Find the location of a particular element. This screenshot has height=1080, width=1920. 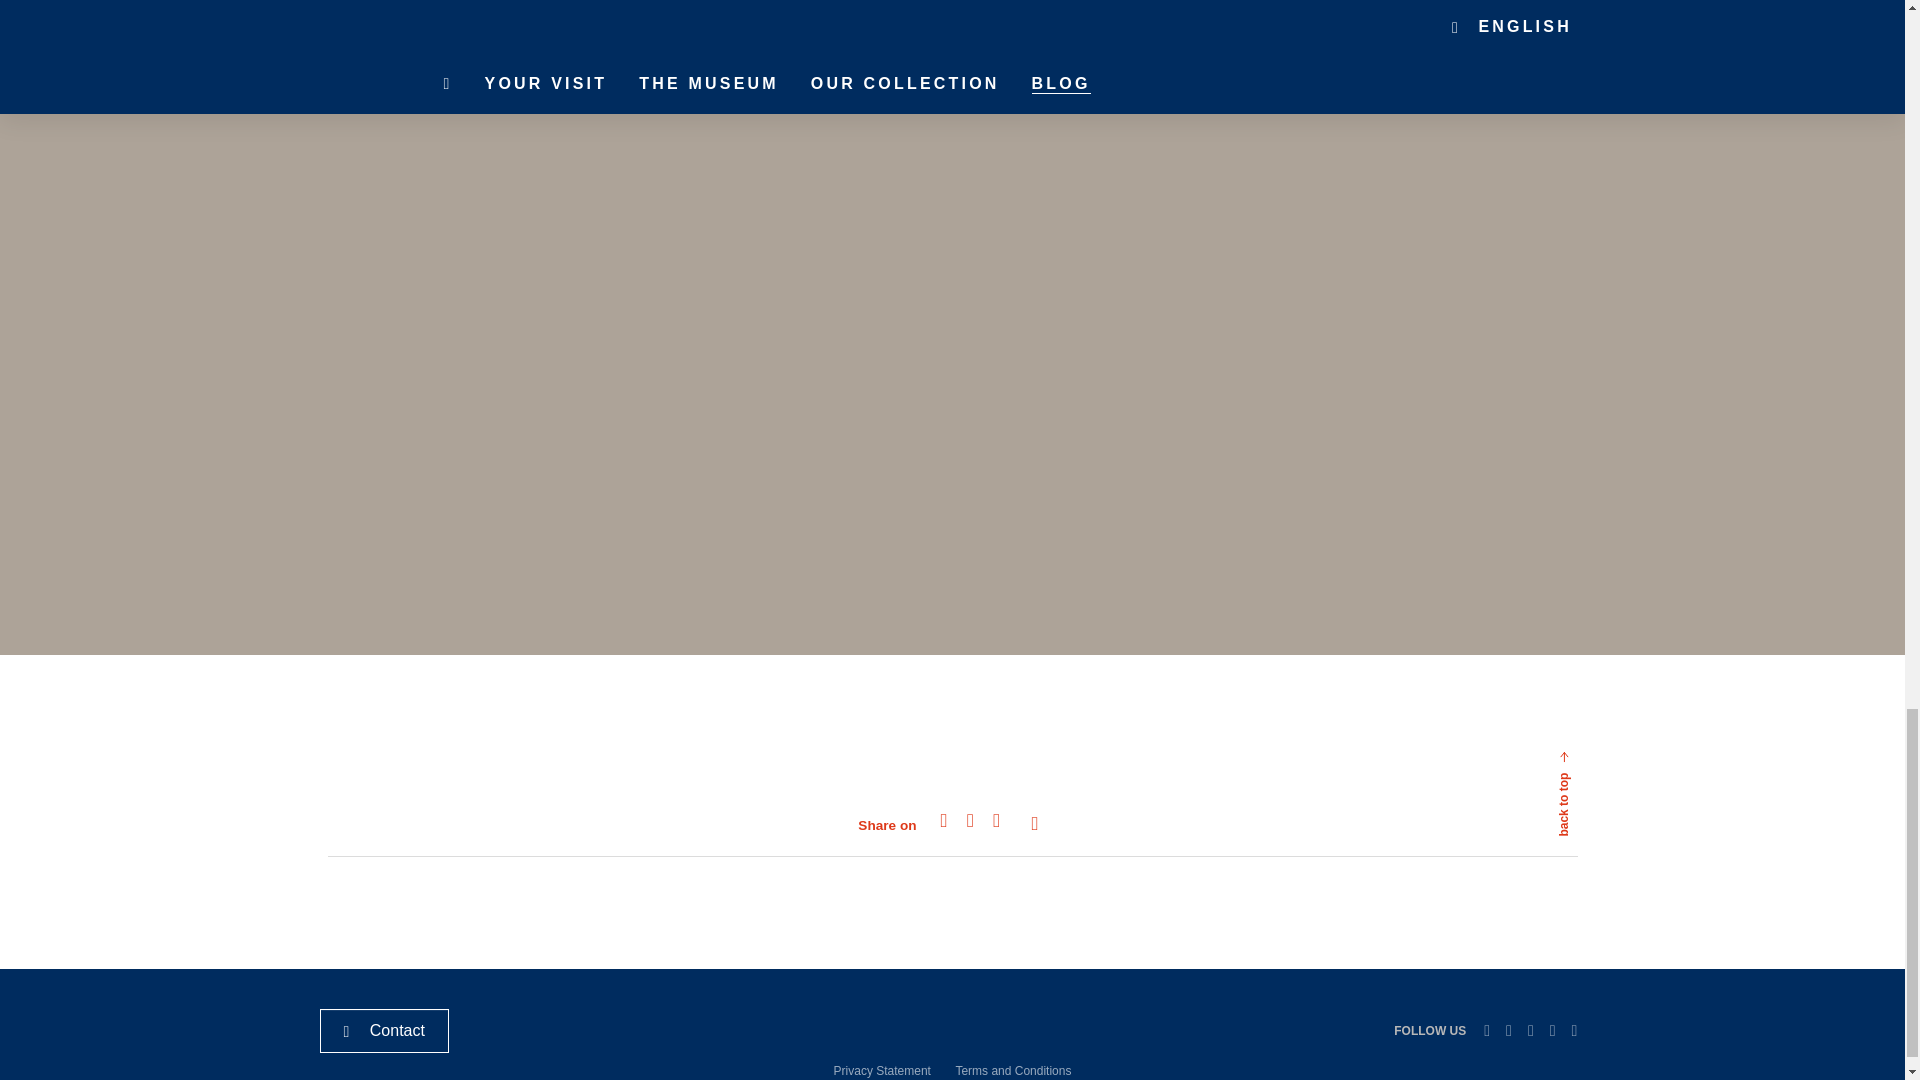

back to top is located at coordinates (1518, 824).